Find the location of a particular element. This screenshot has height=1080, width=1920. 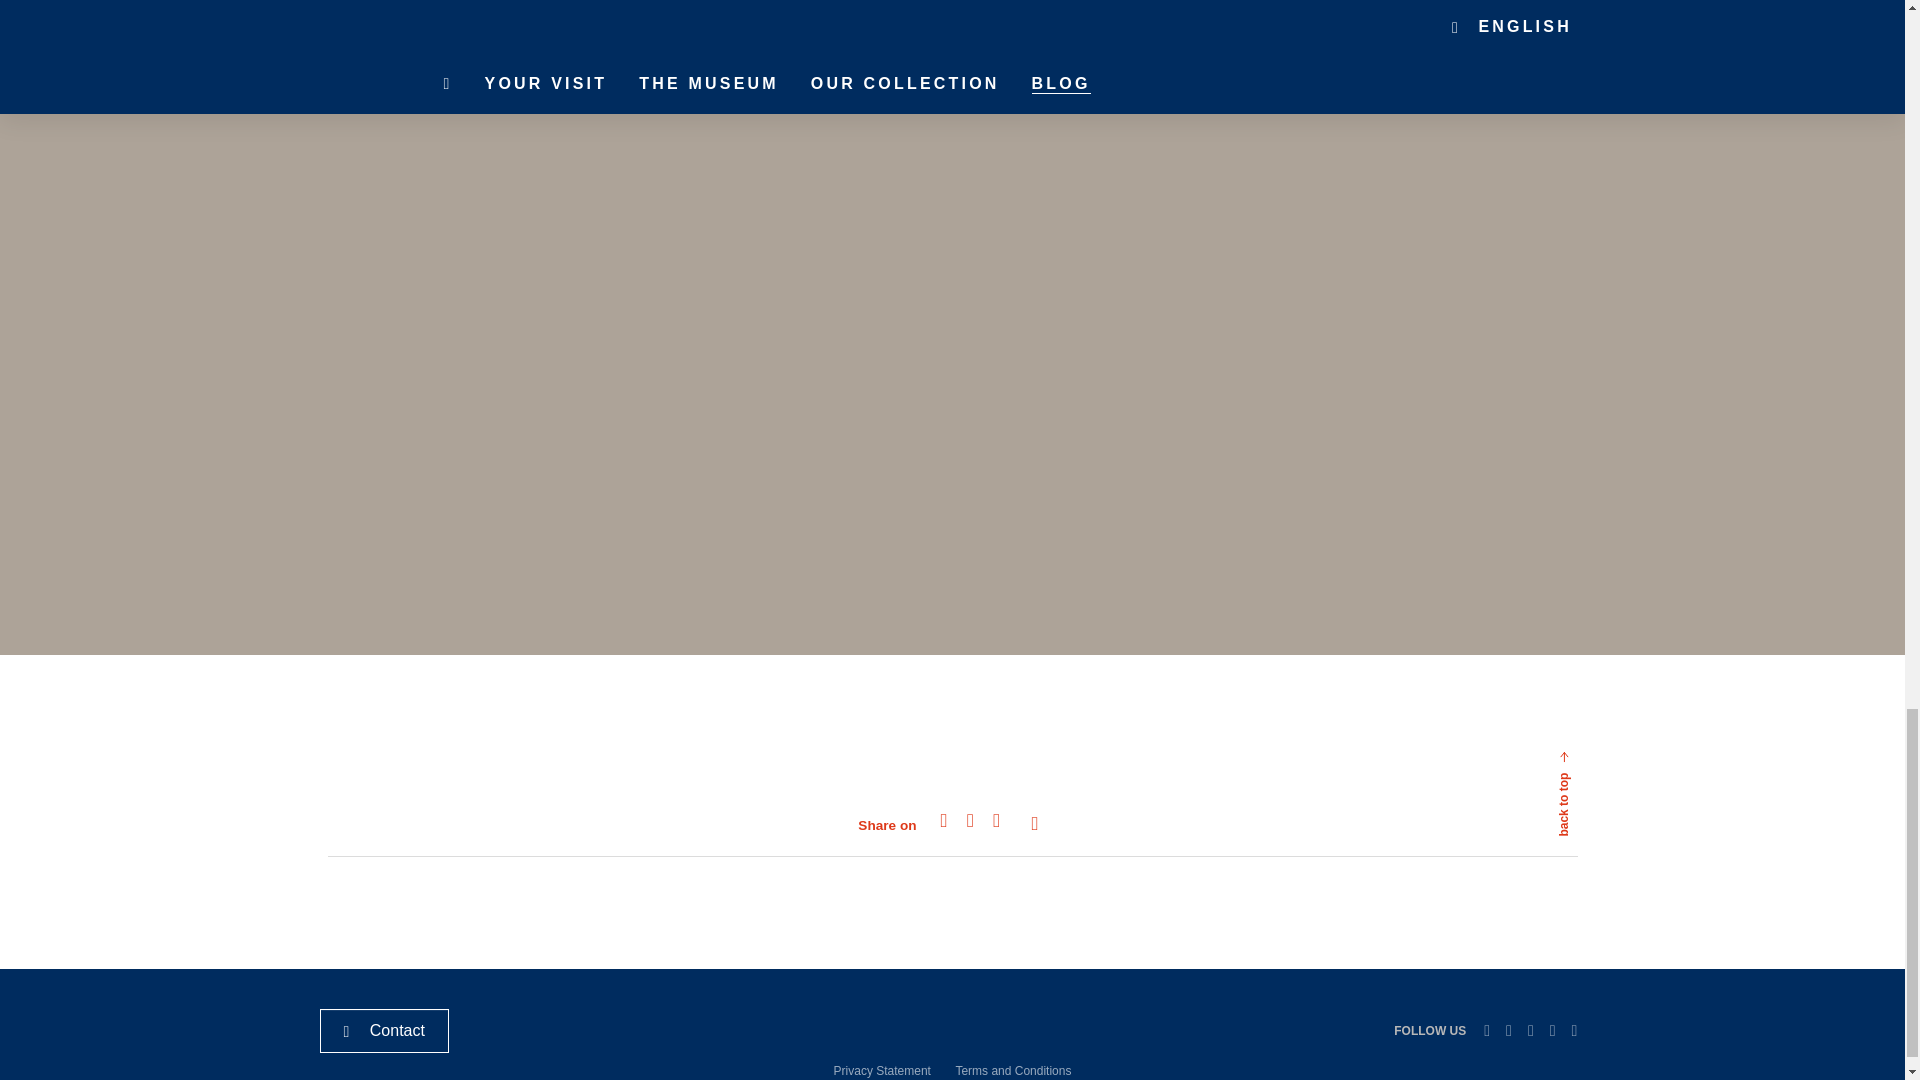

back to top is located at coordinates (1518, 824).